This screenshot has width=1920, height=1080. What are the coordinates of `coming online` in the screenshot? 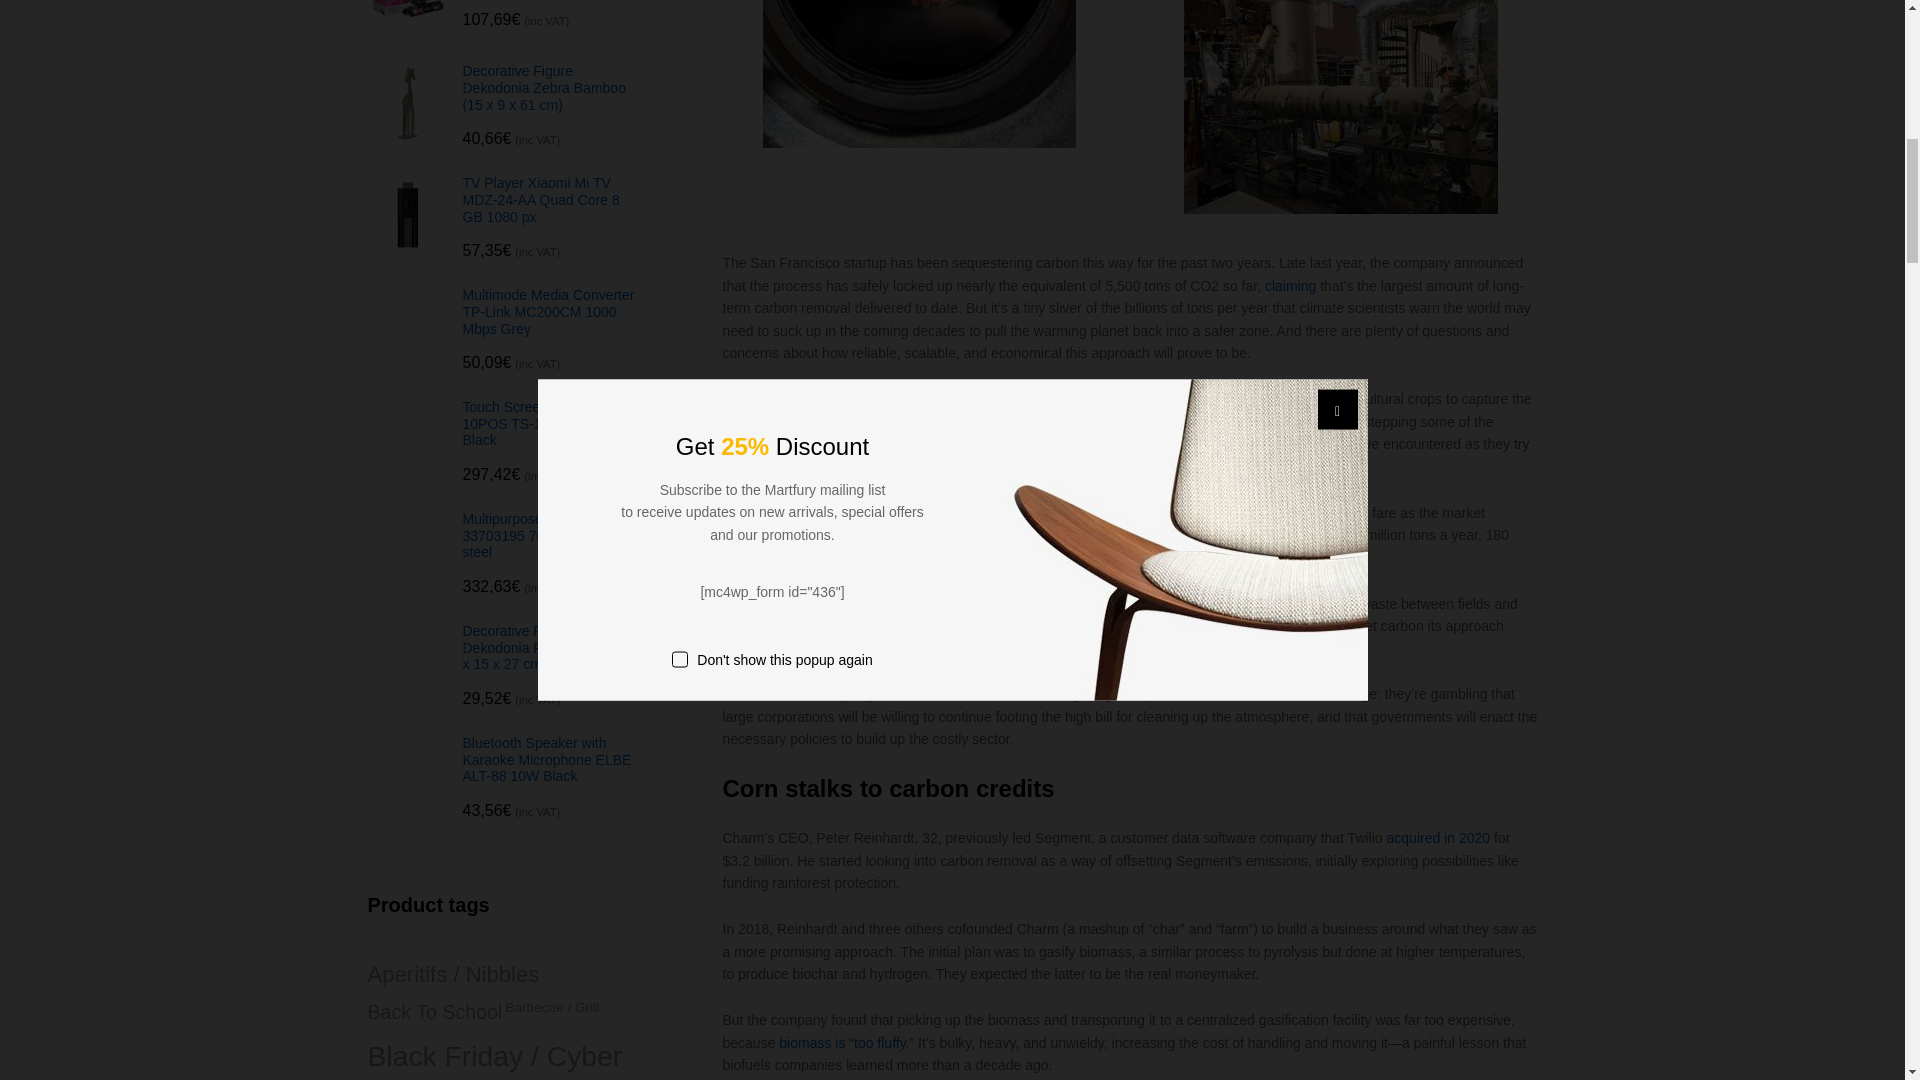 It's located at (1174, 535).